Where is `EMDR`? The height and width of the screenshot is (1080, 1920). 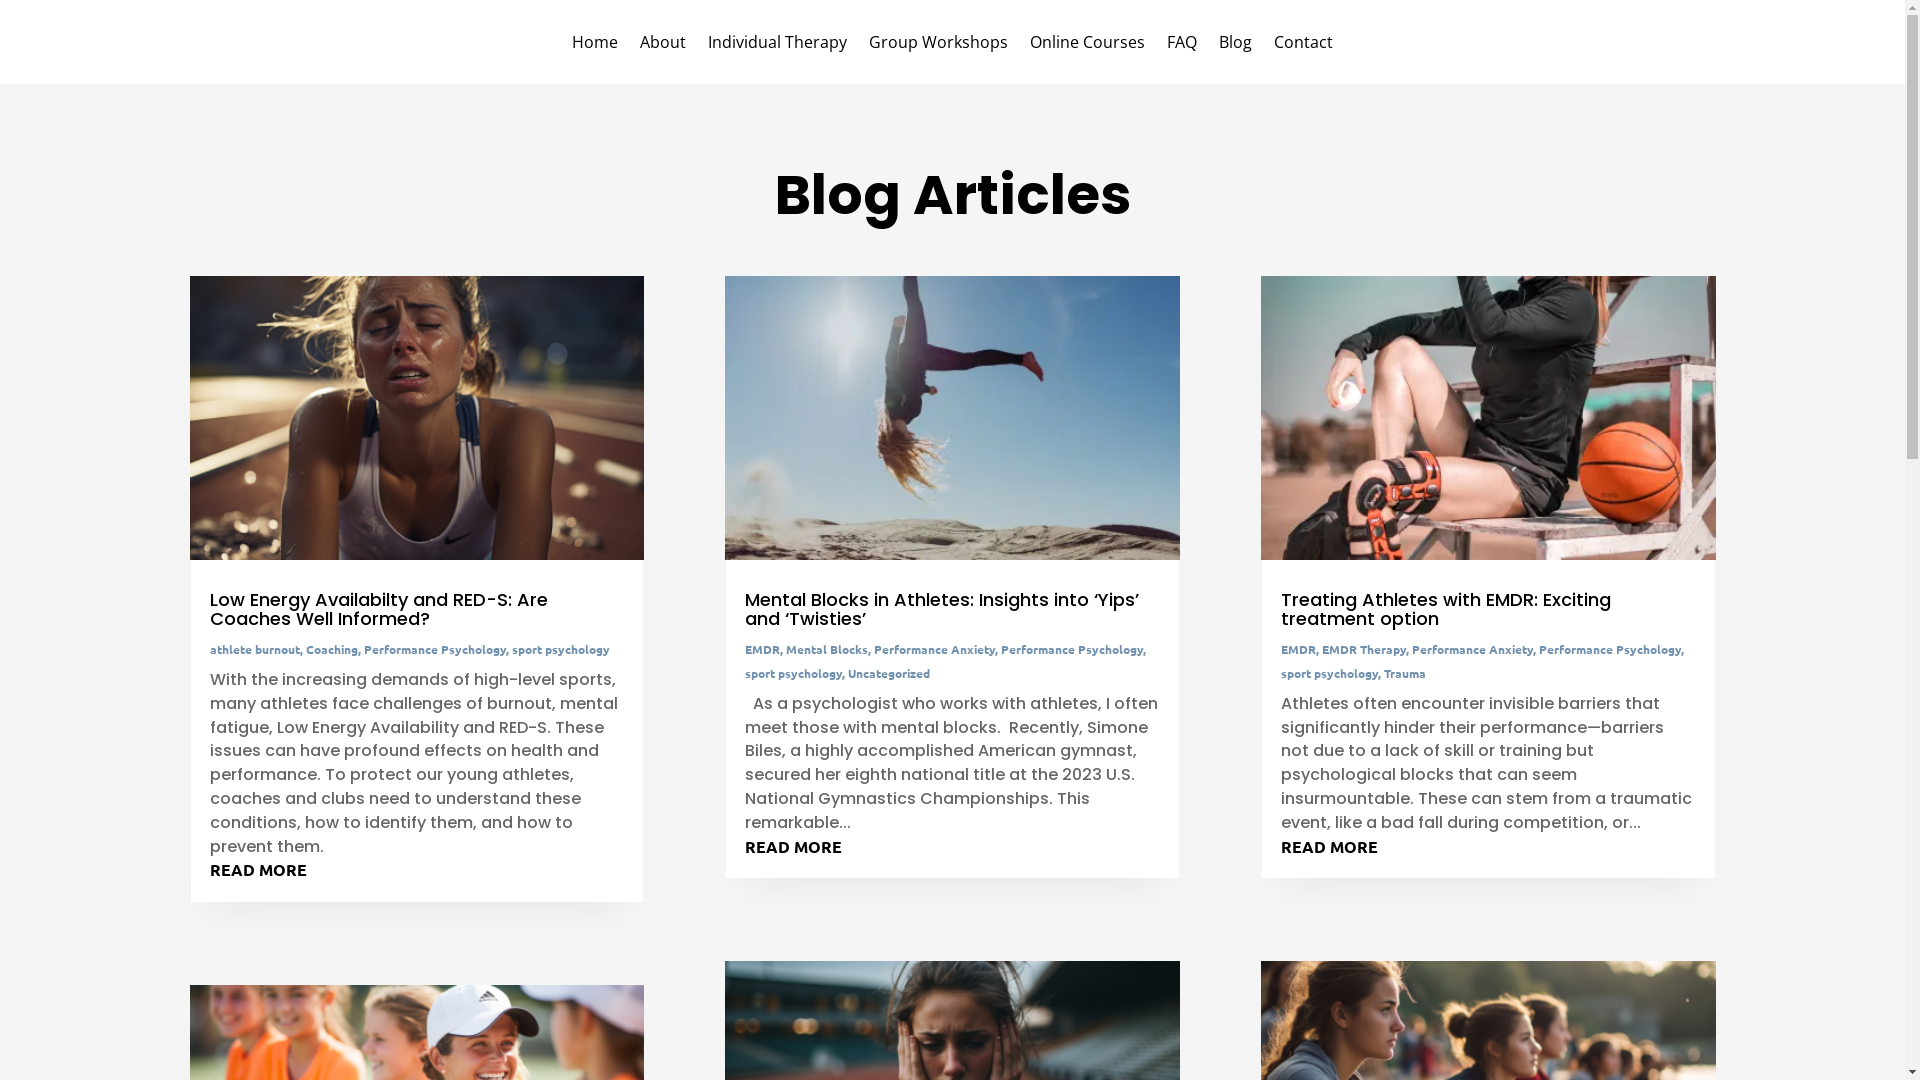 EMDR is located at coordinates (1298, 649).